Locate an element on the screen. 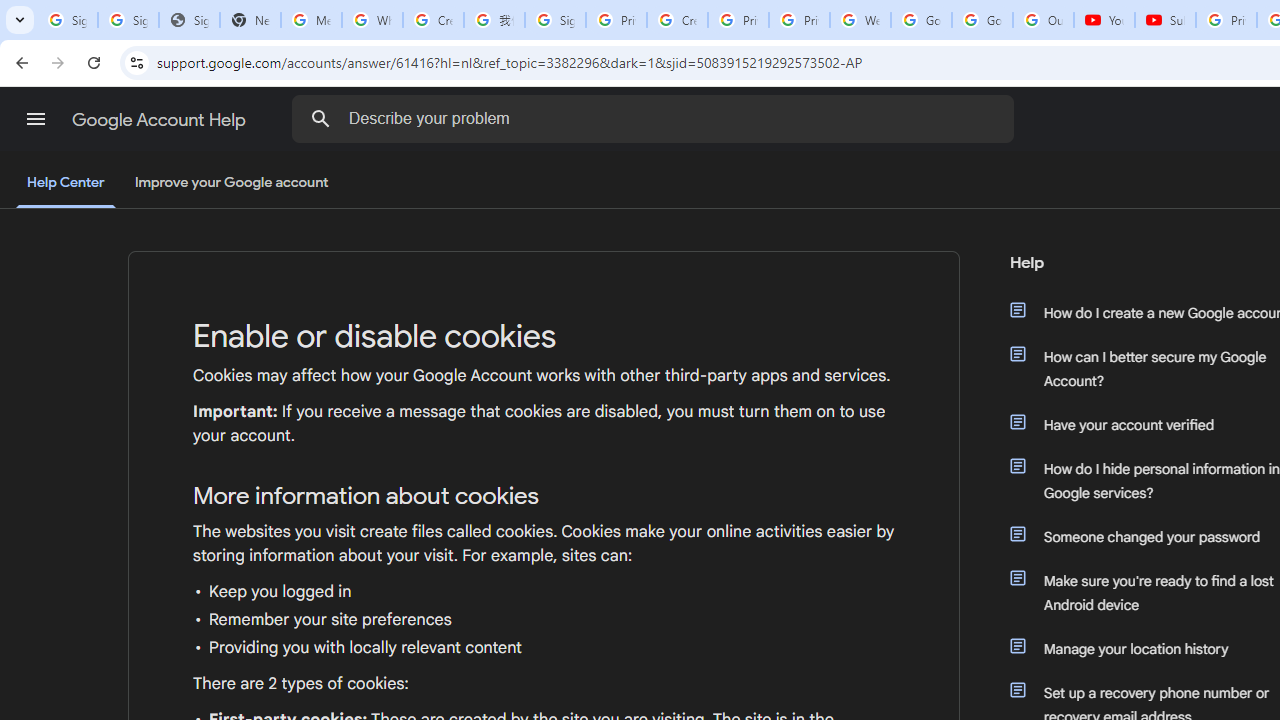 Image resolution: width=1280 pixels, height=720 pixels. Google Account Help is located at coordinates (160, 120).